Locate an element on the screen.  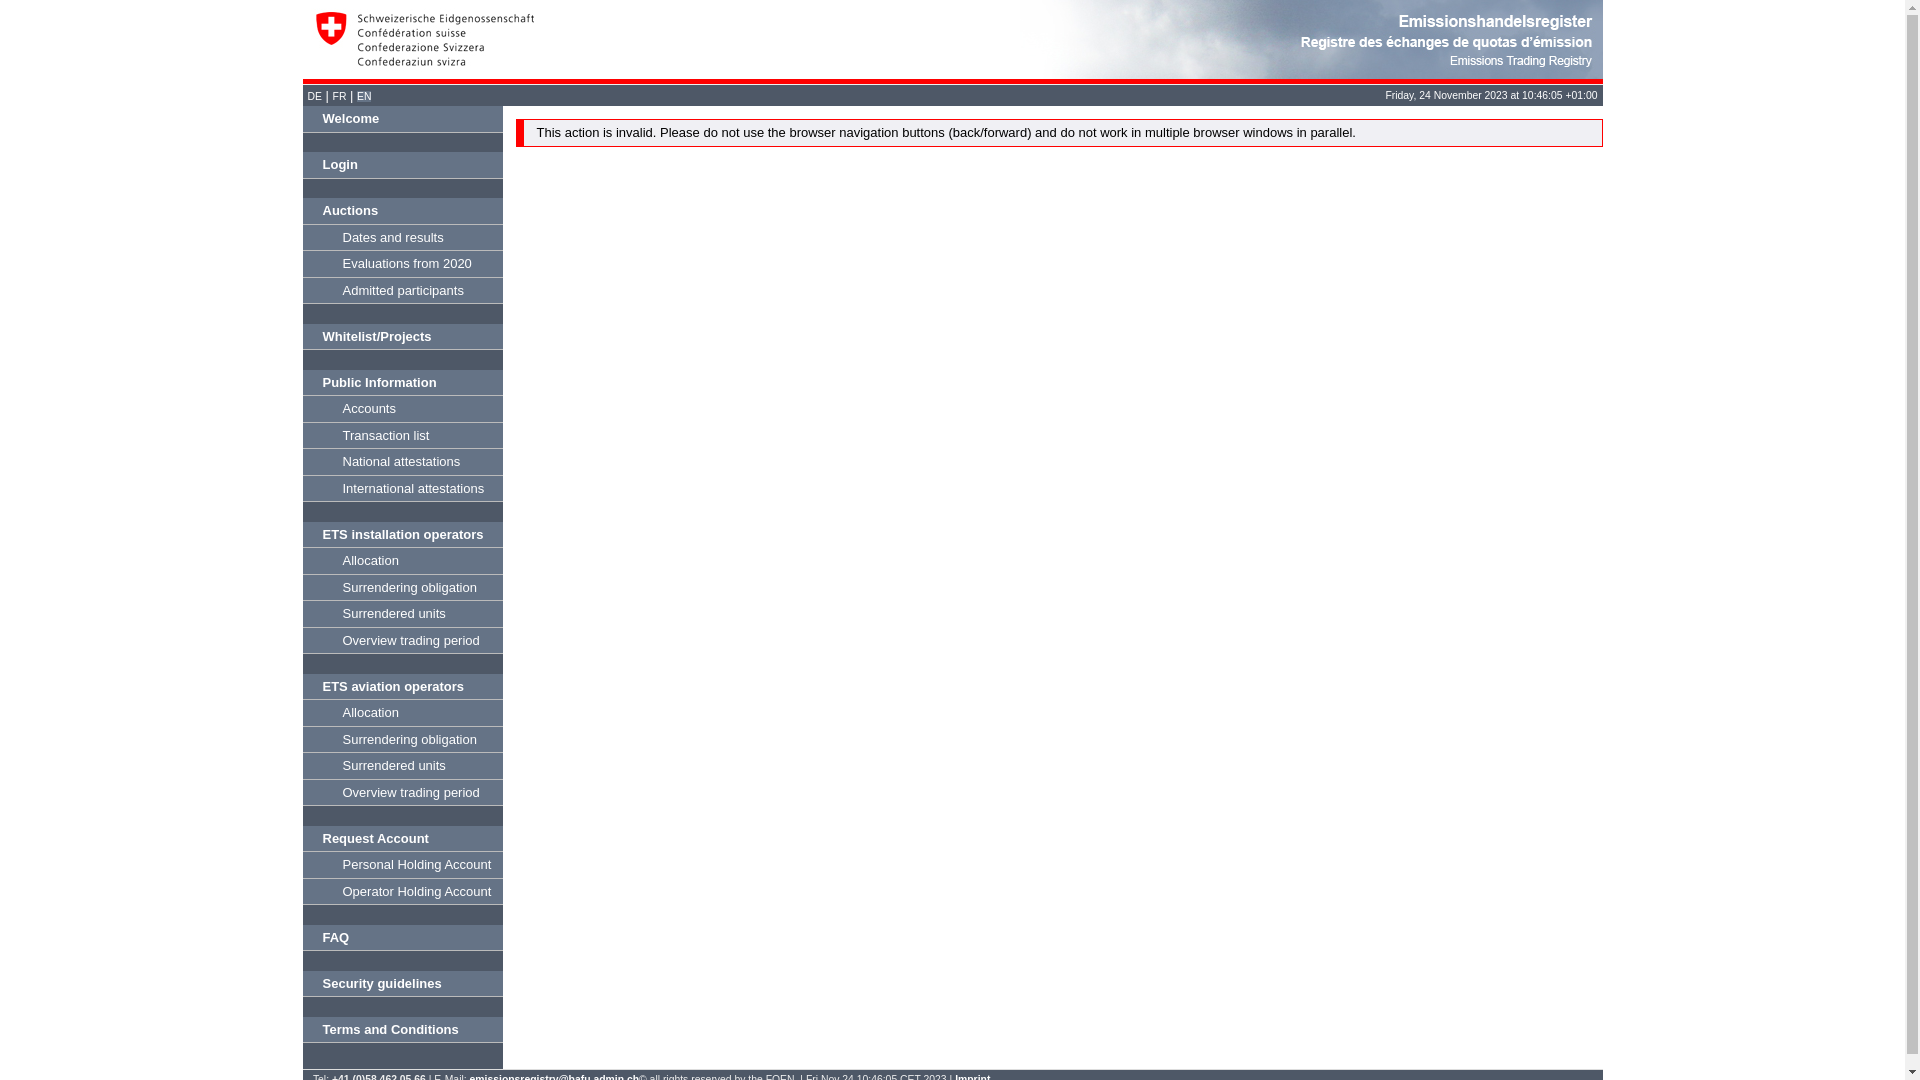
Surrendered units is located at coordinates (402, 766).